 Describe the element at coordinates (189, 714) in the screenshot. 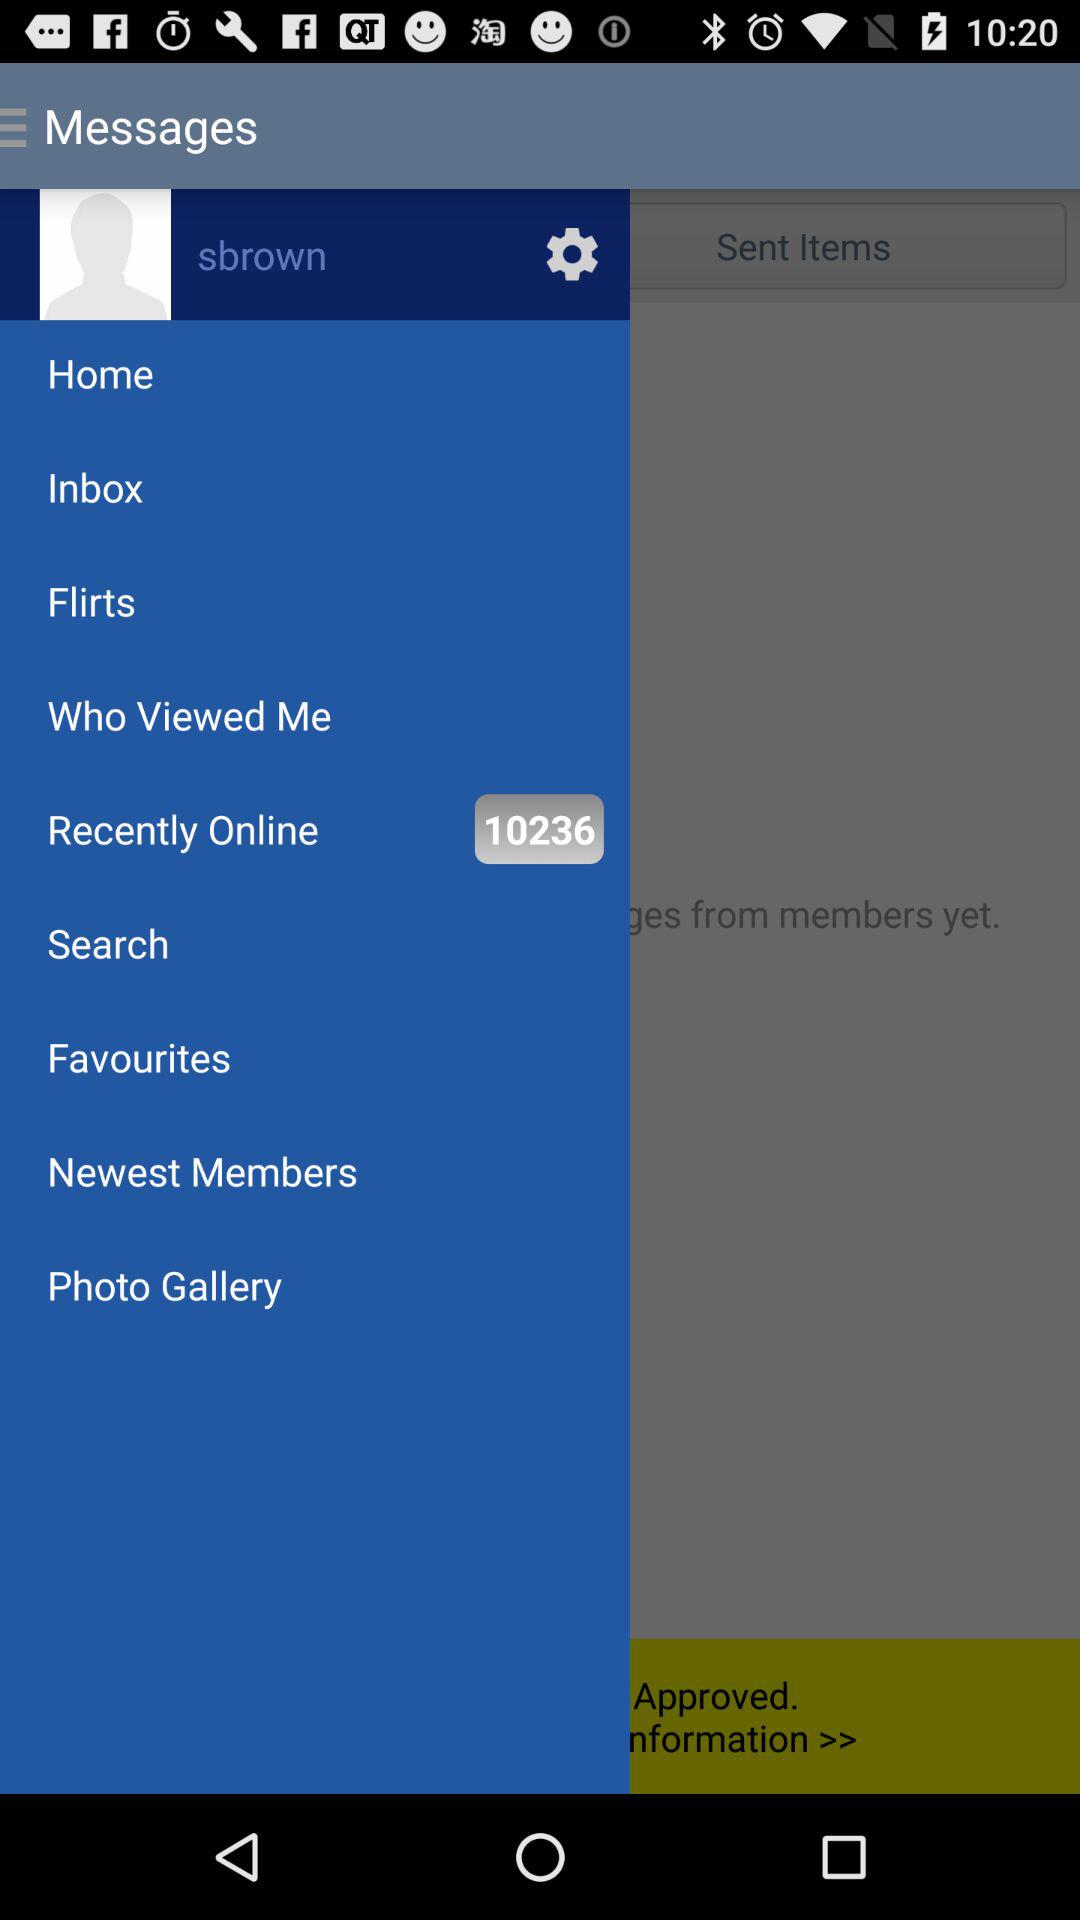

I see `tap item below the flirts icon` at that location.